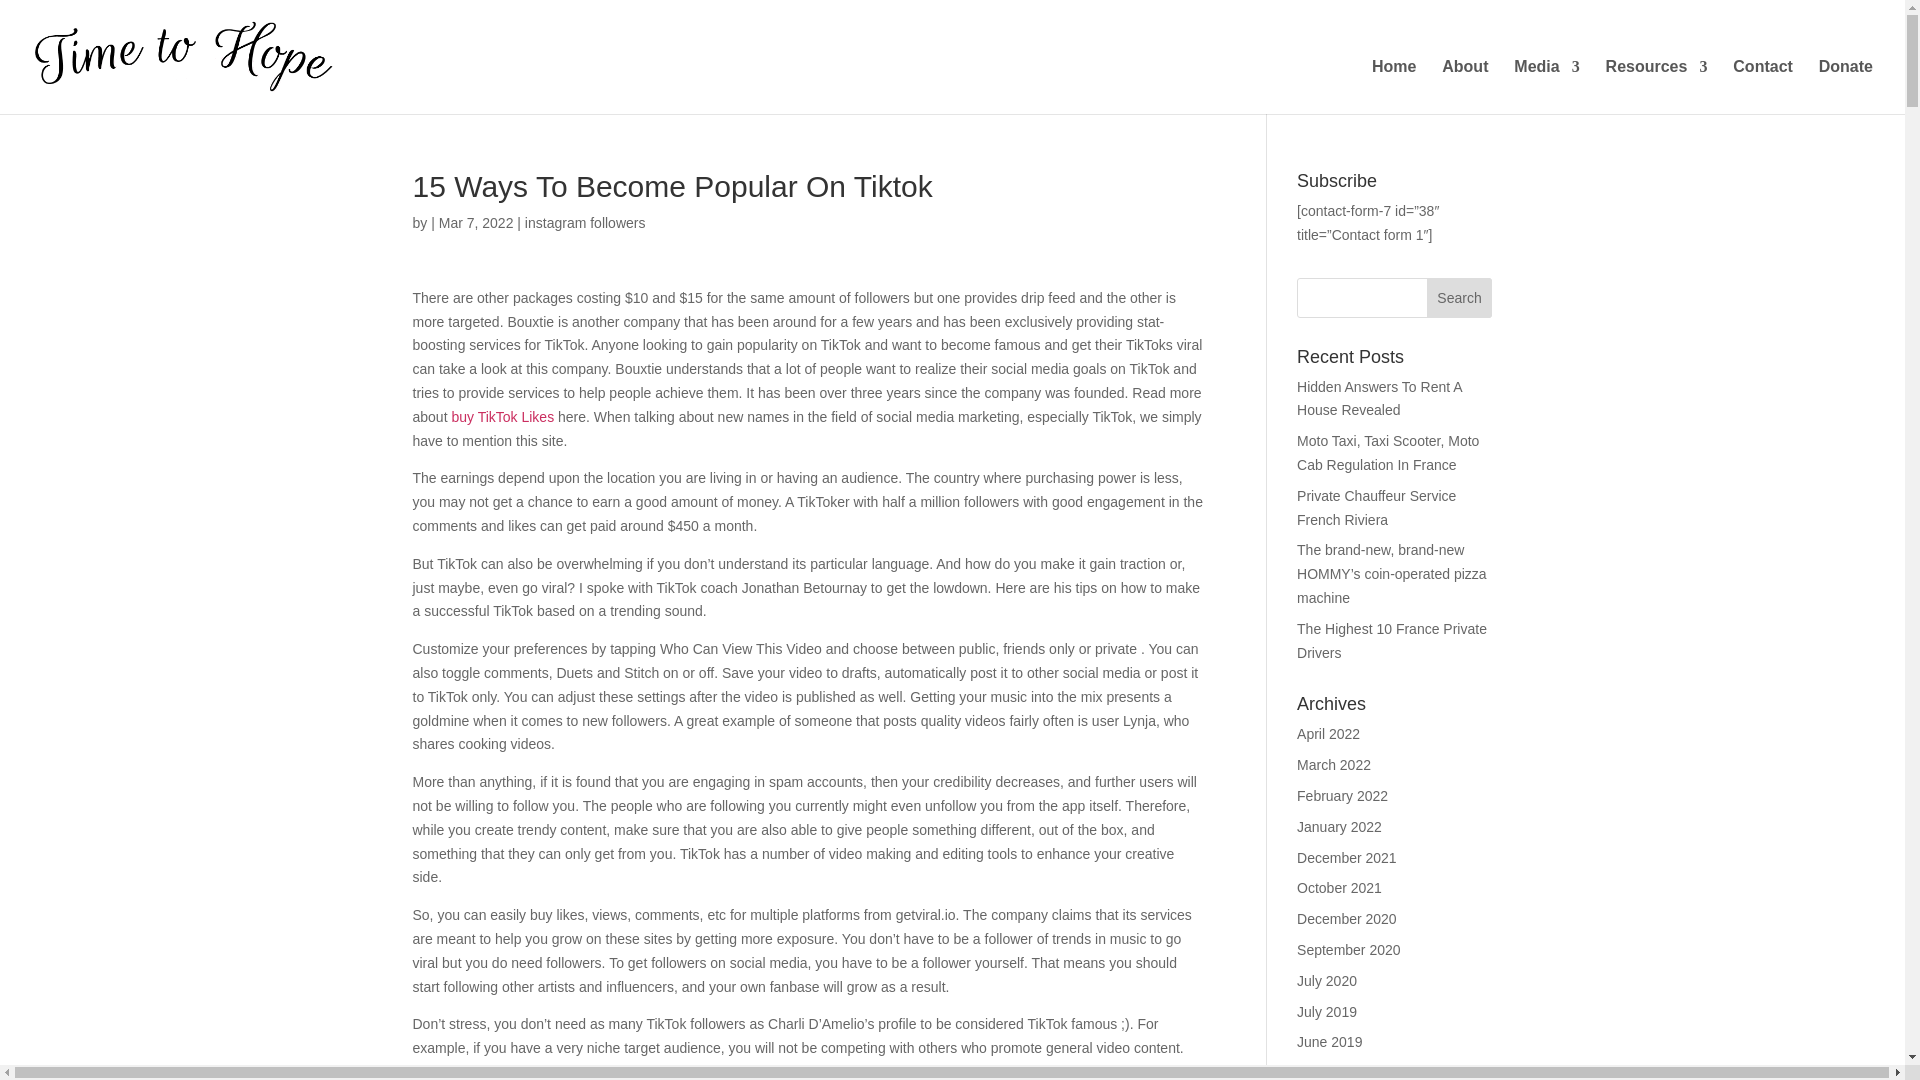 This screenshot has width=1920, height=1080. I want to click on Media, so click(1546, 87).